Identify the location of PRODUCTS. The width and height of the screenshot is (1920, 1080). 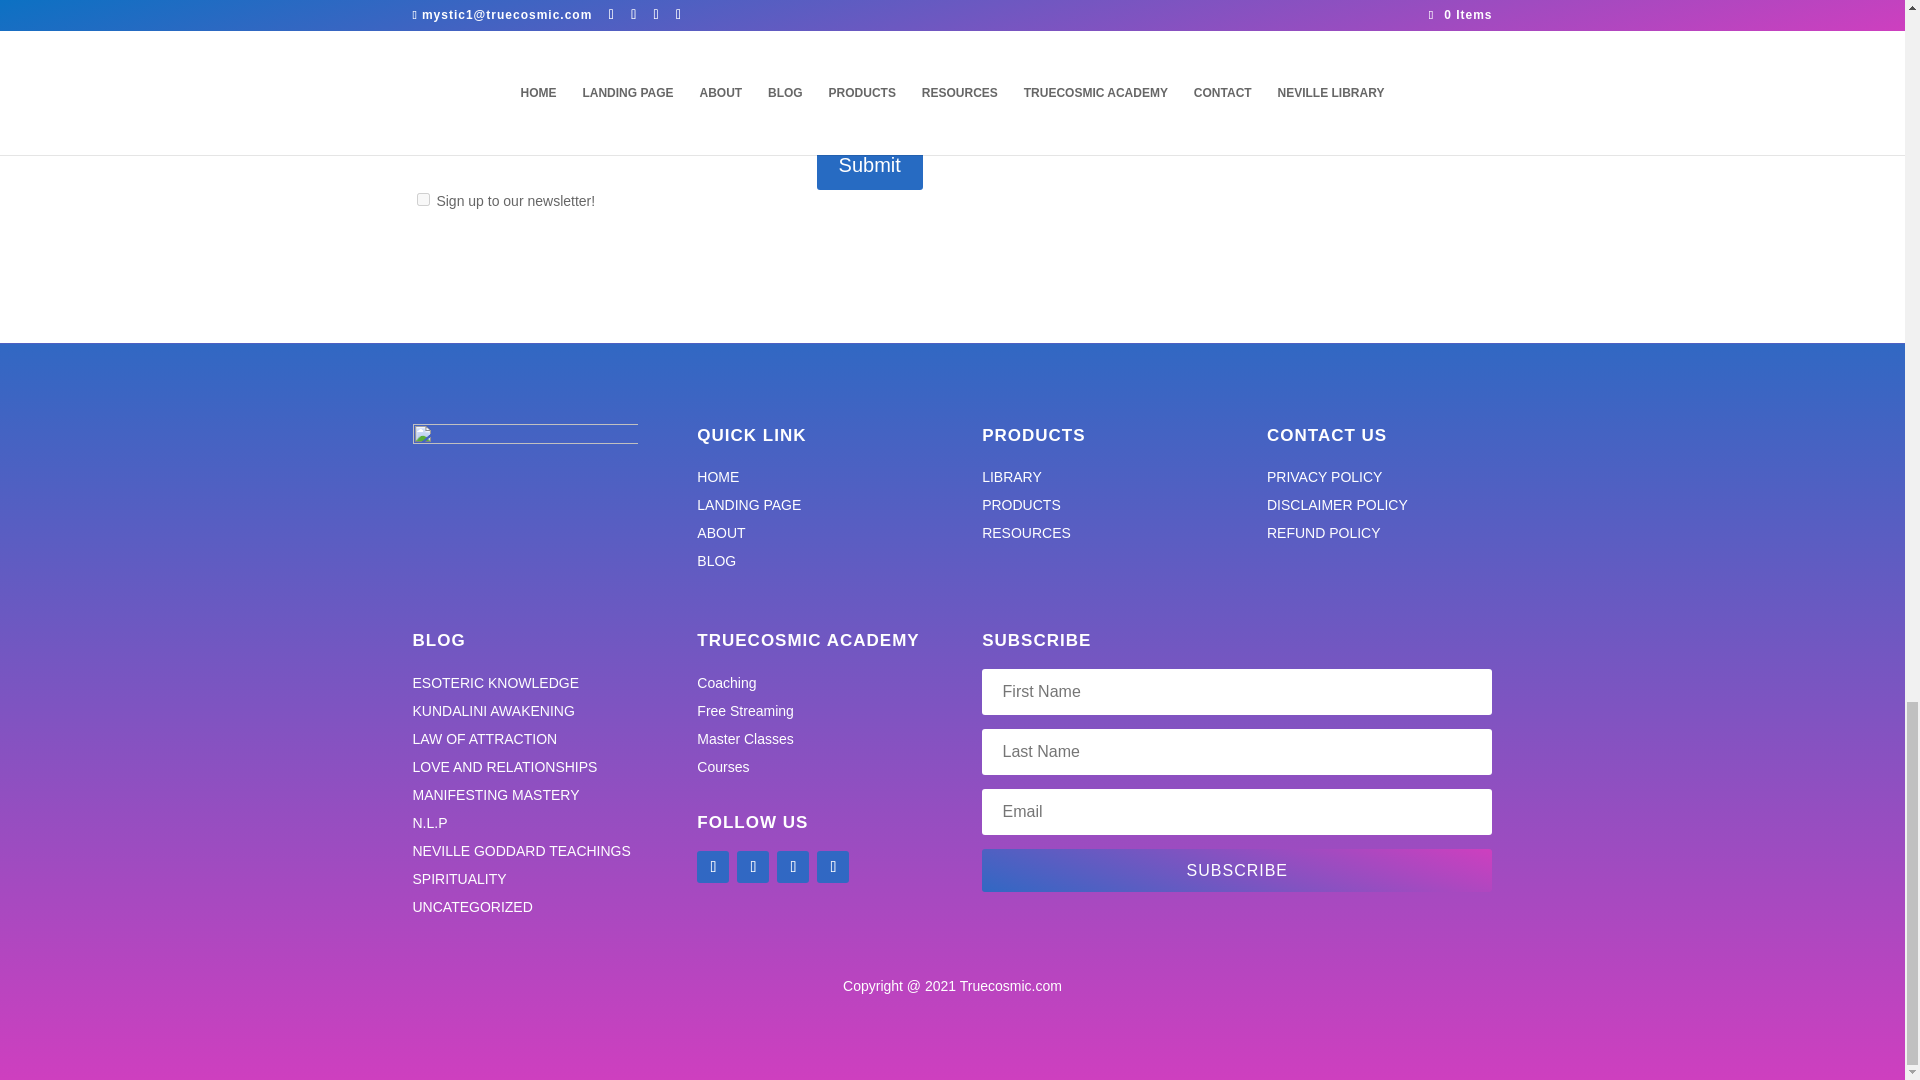
(1021, 504).